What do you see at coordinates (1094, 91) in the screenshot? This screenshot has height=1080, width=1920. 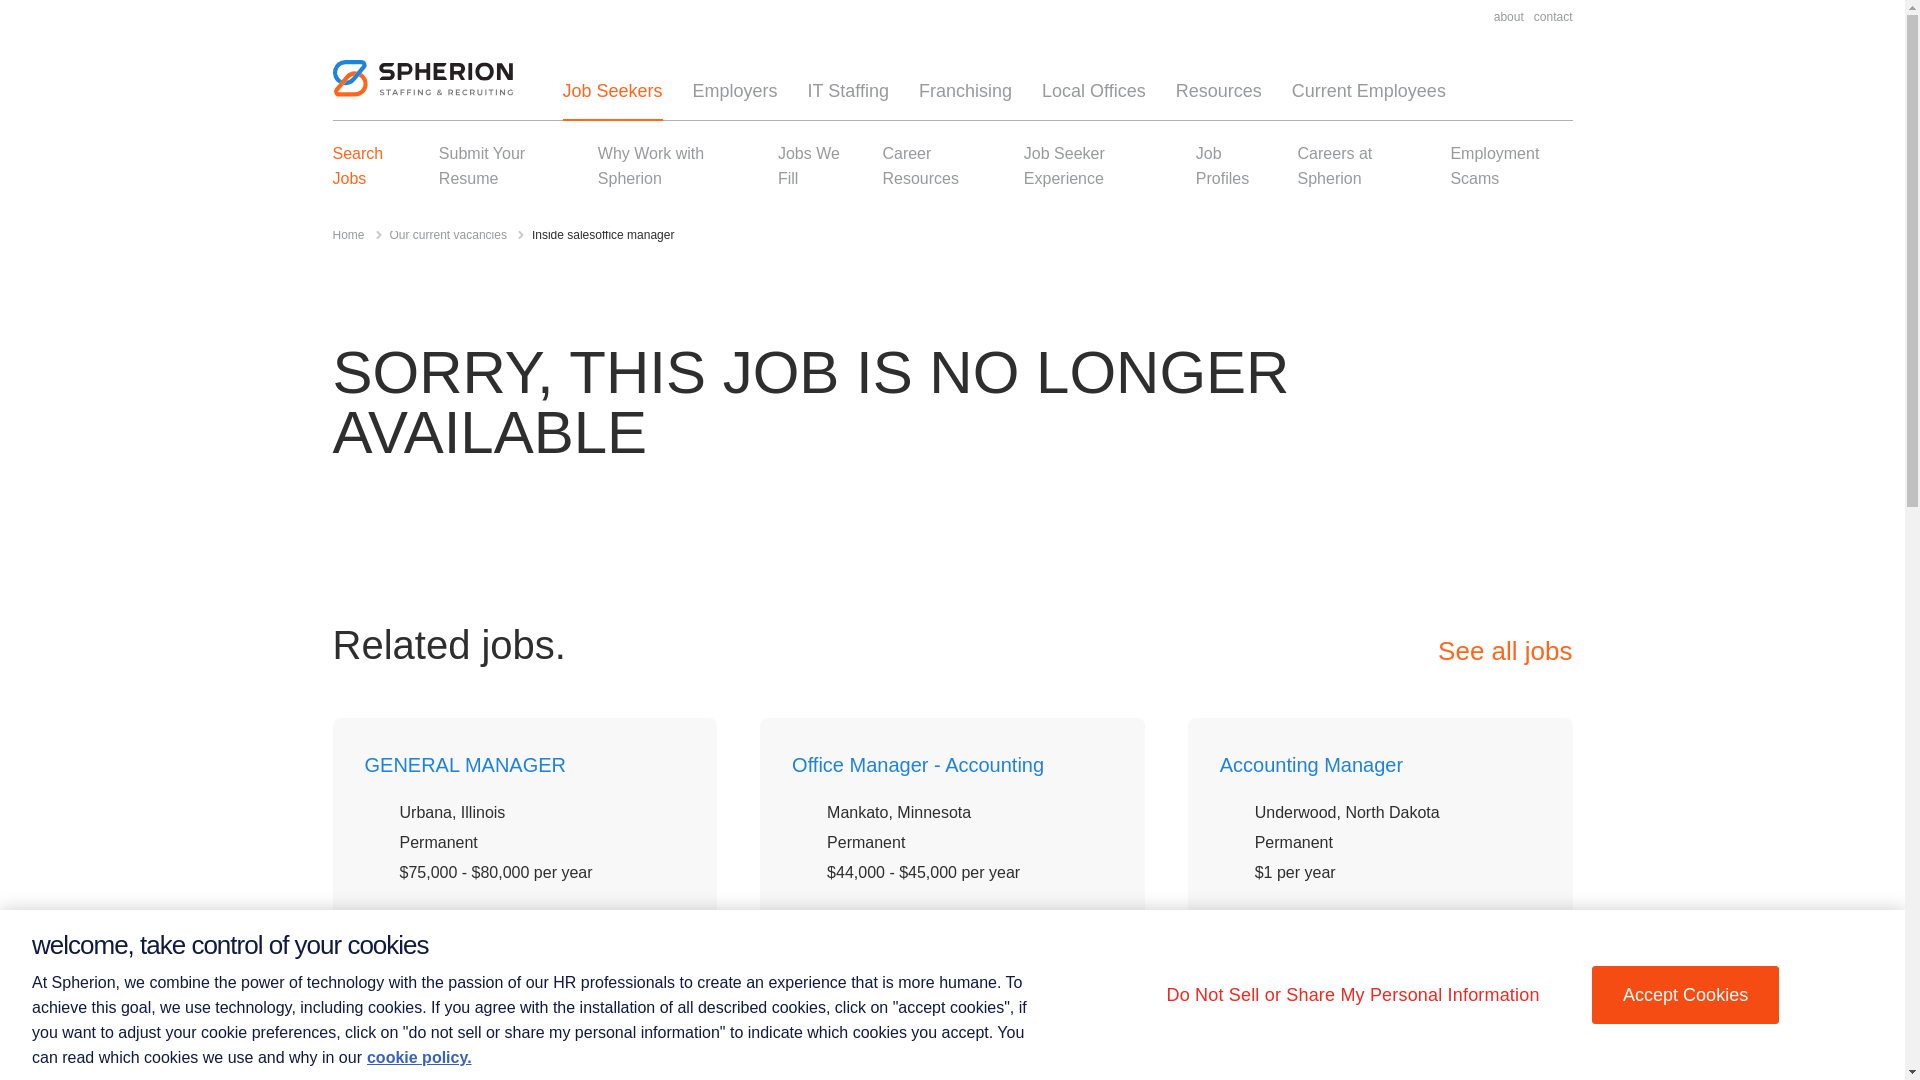 I see `Local Offices` at bounding box center [1094, 91].